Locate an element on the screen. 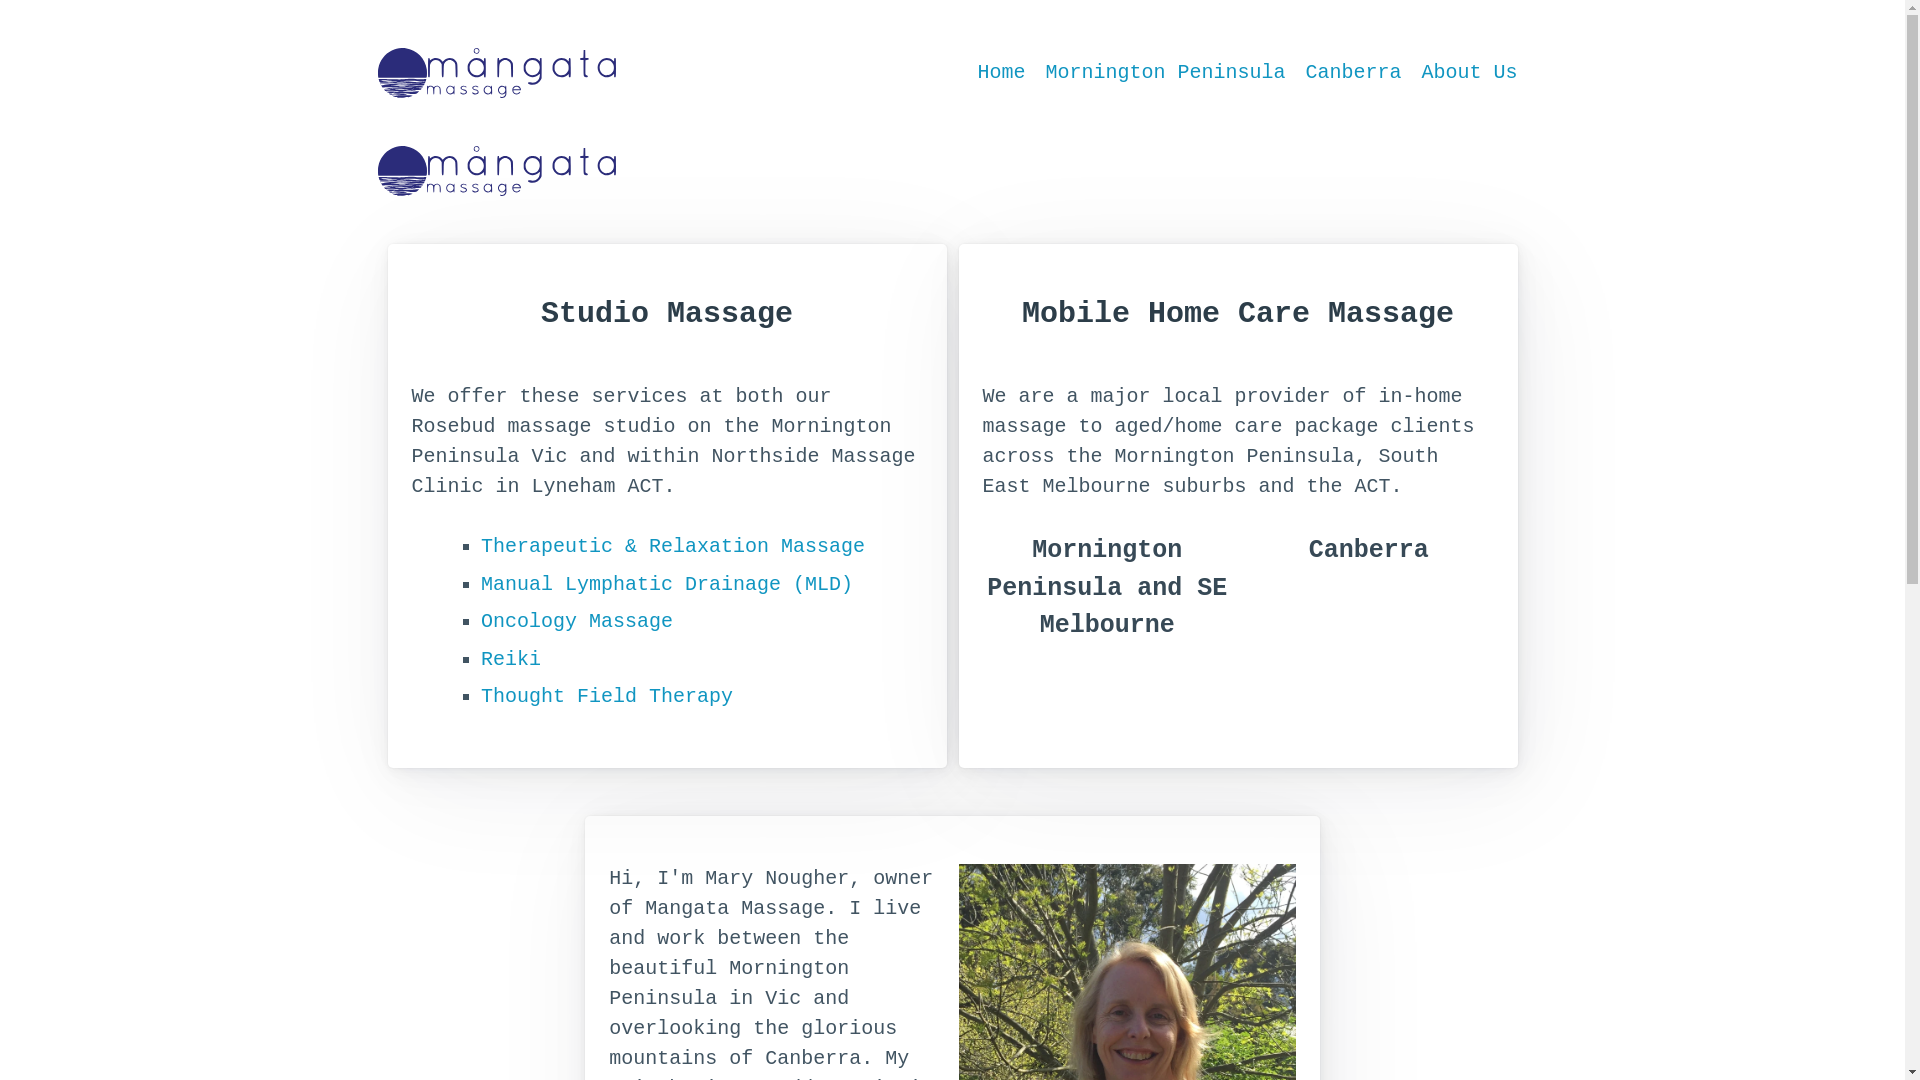 This screenshot has height=1080, width=1920. Therapeutic & Relaxation Massage is located at coordinates (673, 546).